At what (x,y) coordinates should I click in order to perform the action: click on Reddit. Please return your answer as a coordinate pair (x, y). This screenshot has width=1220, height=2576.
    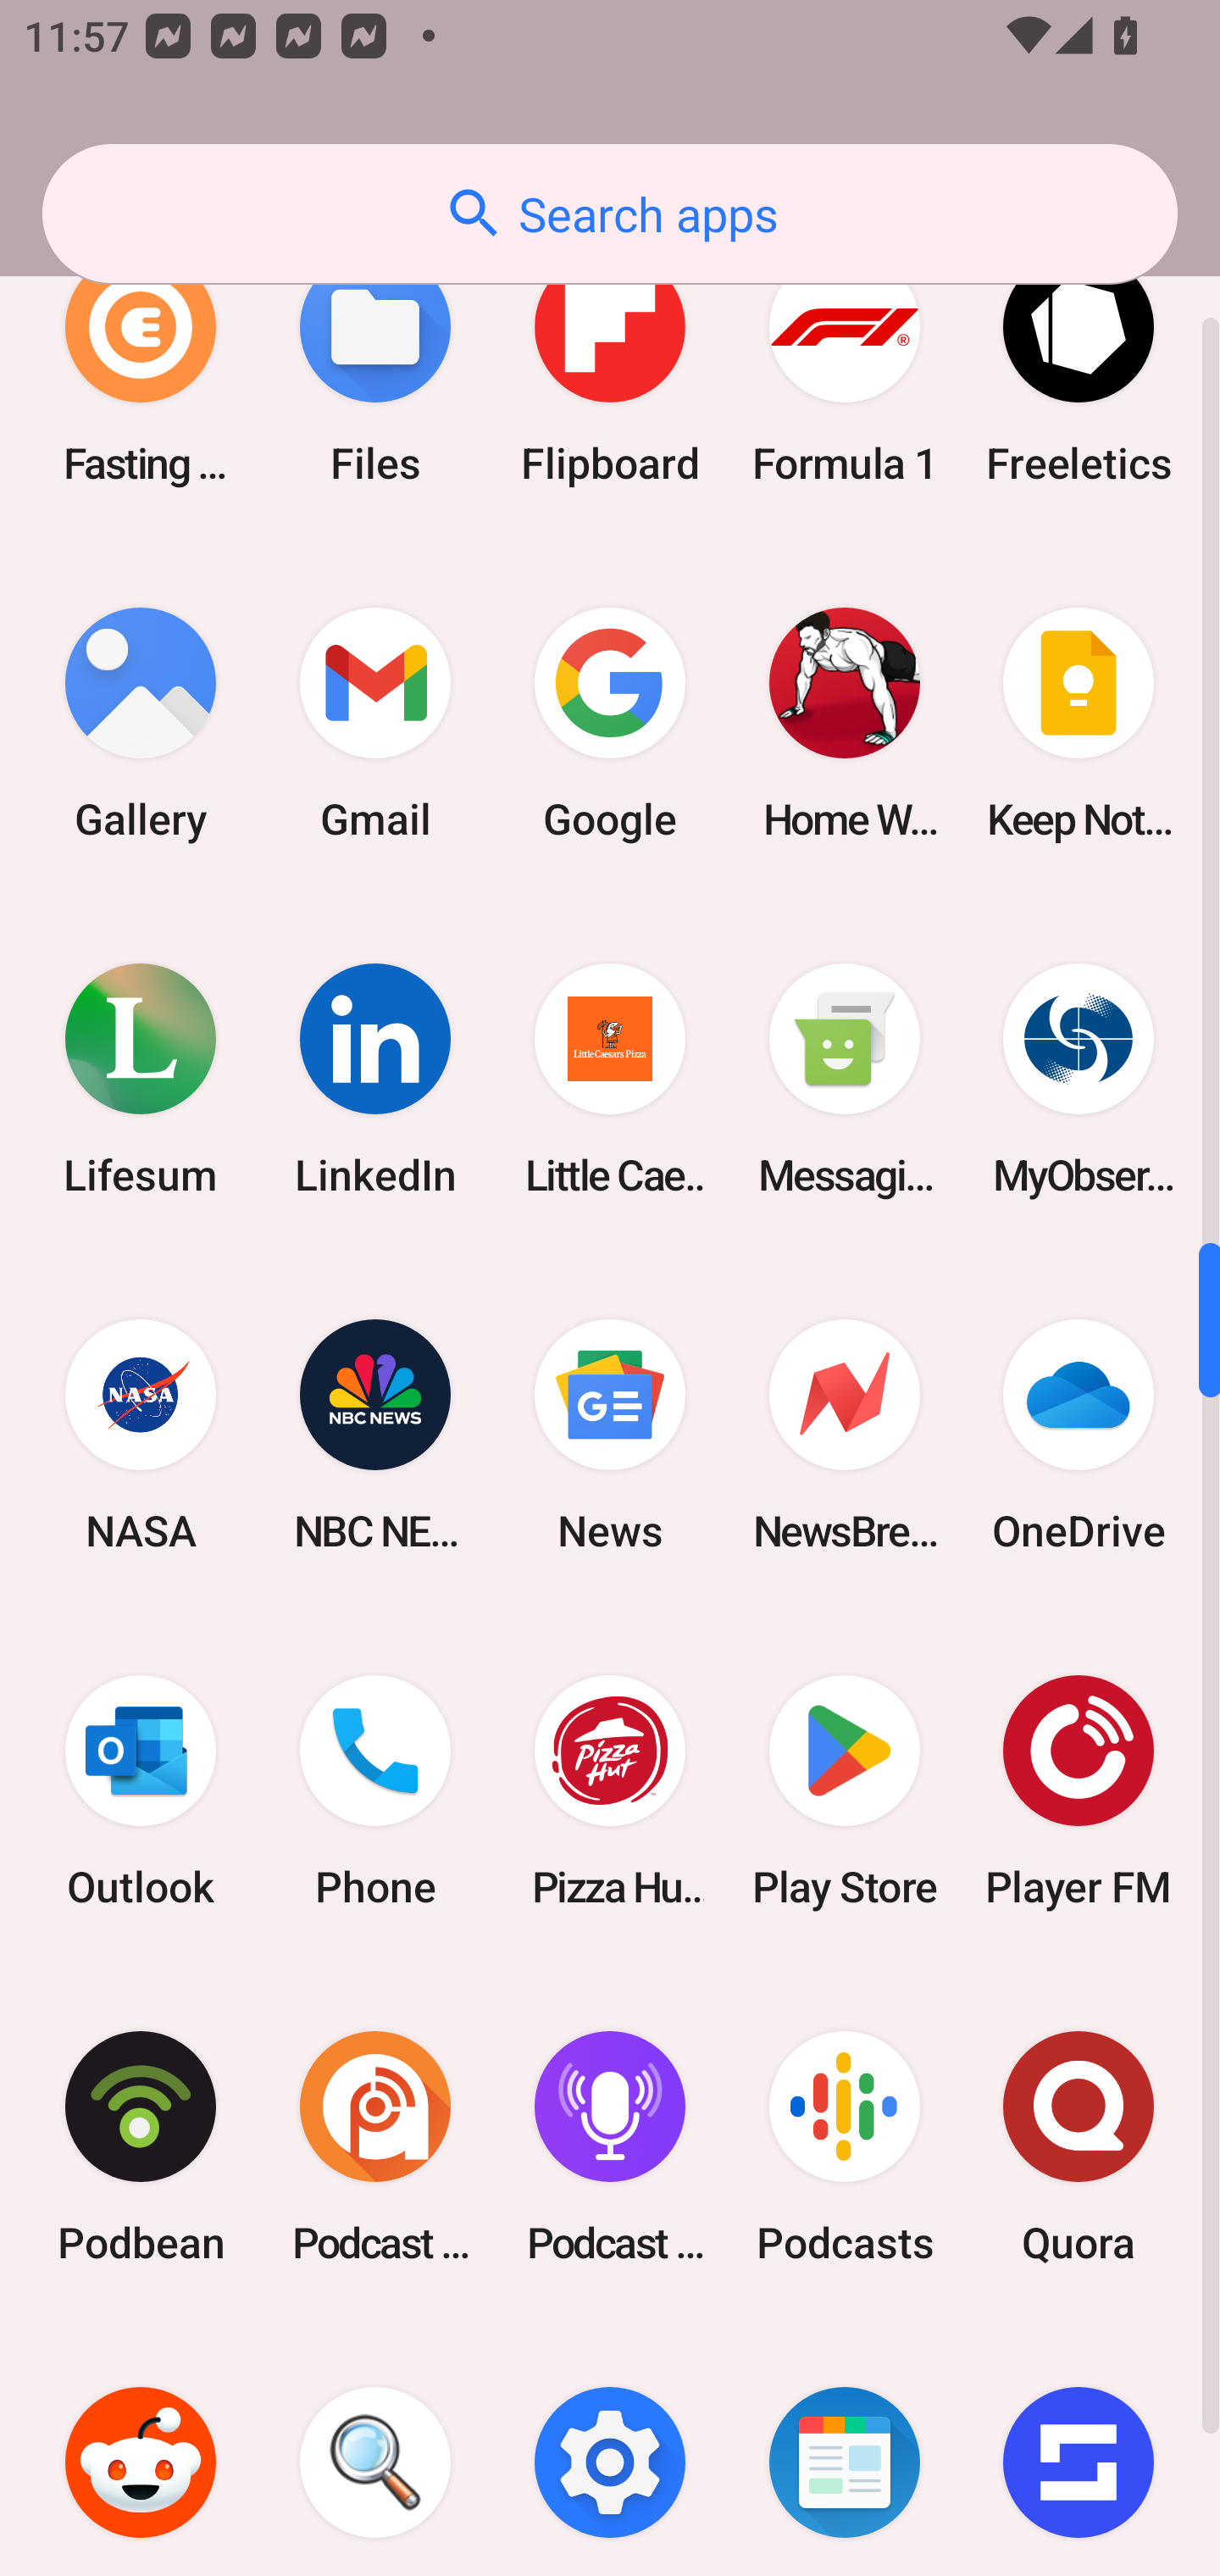
    Looking at the image, I should click on (141, 2451).